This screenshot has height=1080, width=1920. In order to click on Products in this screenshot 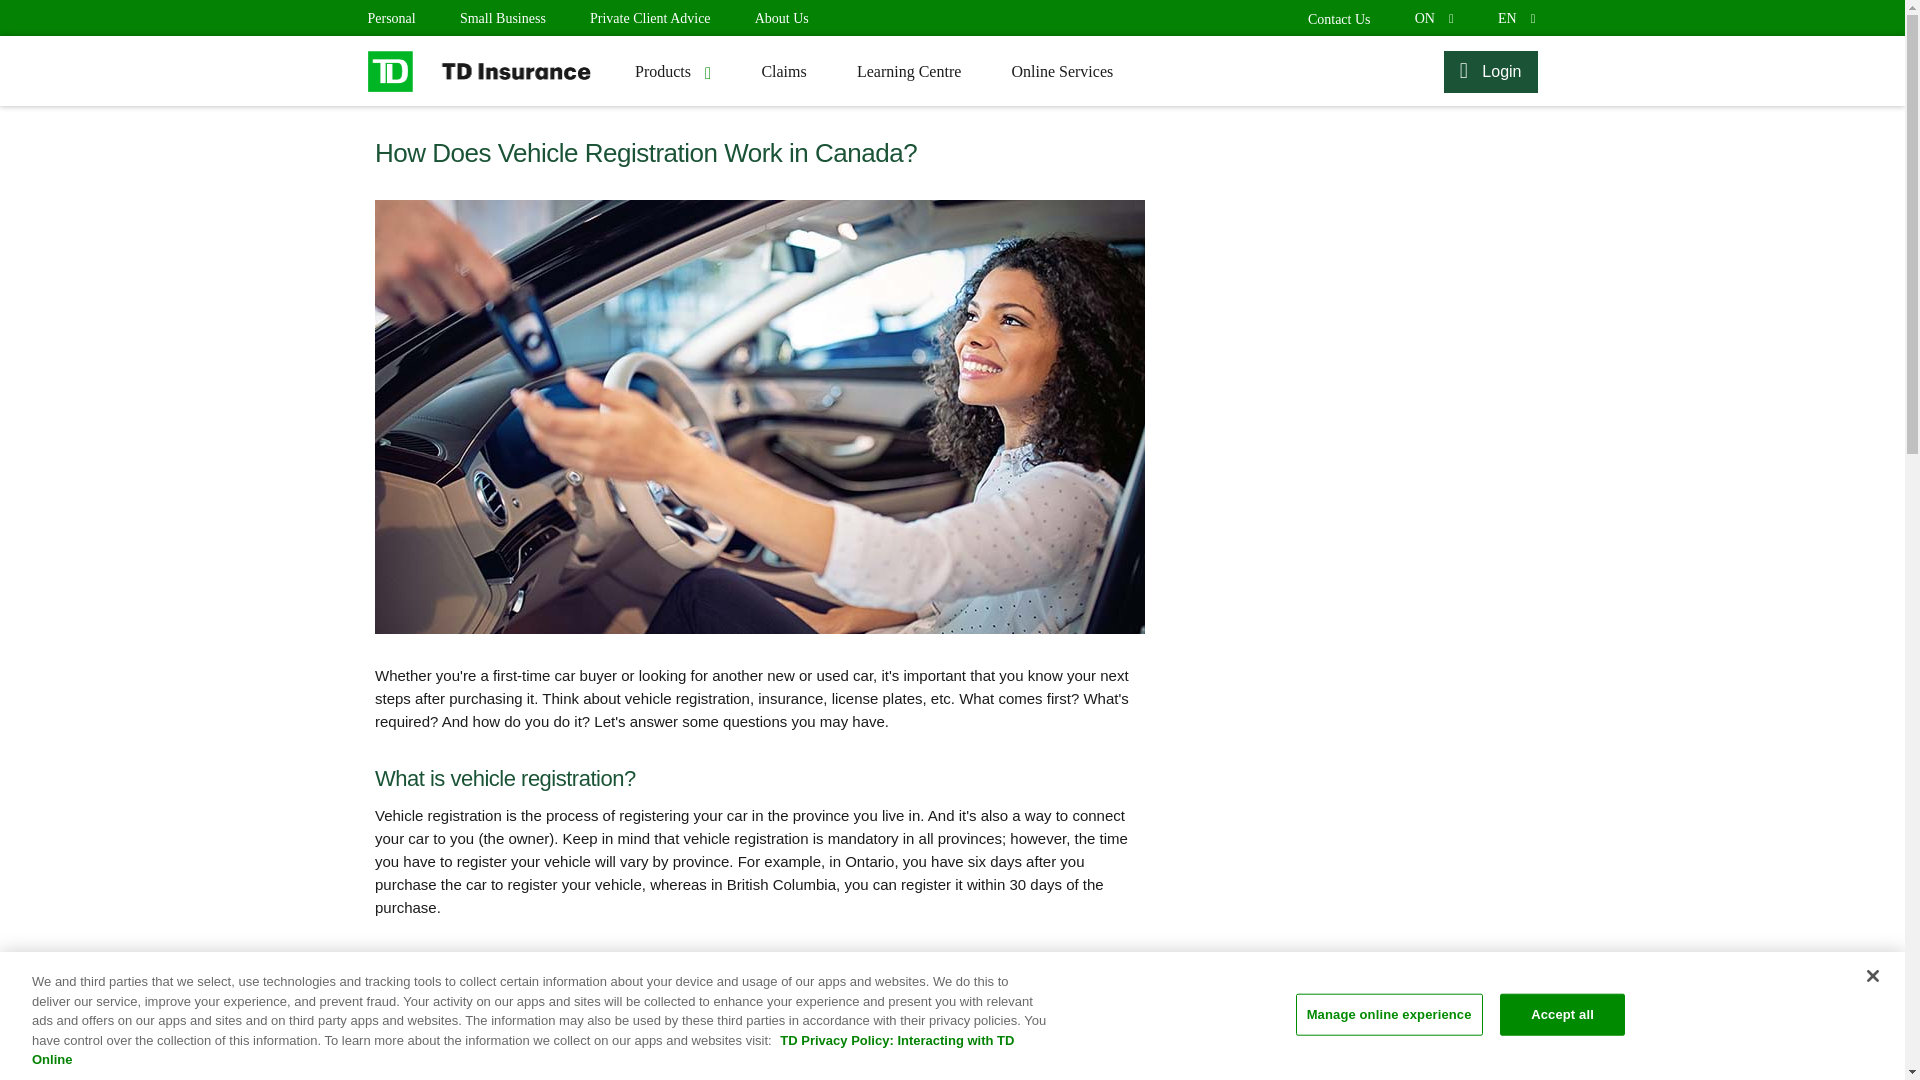, I will do `click(1434, 18)`.